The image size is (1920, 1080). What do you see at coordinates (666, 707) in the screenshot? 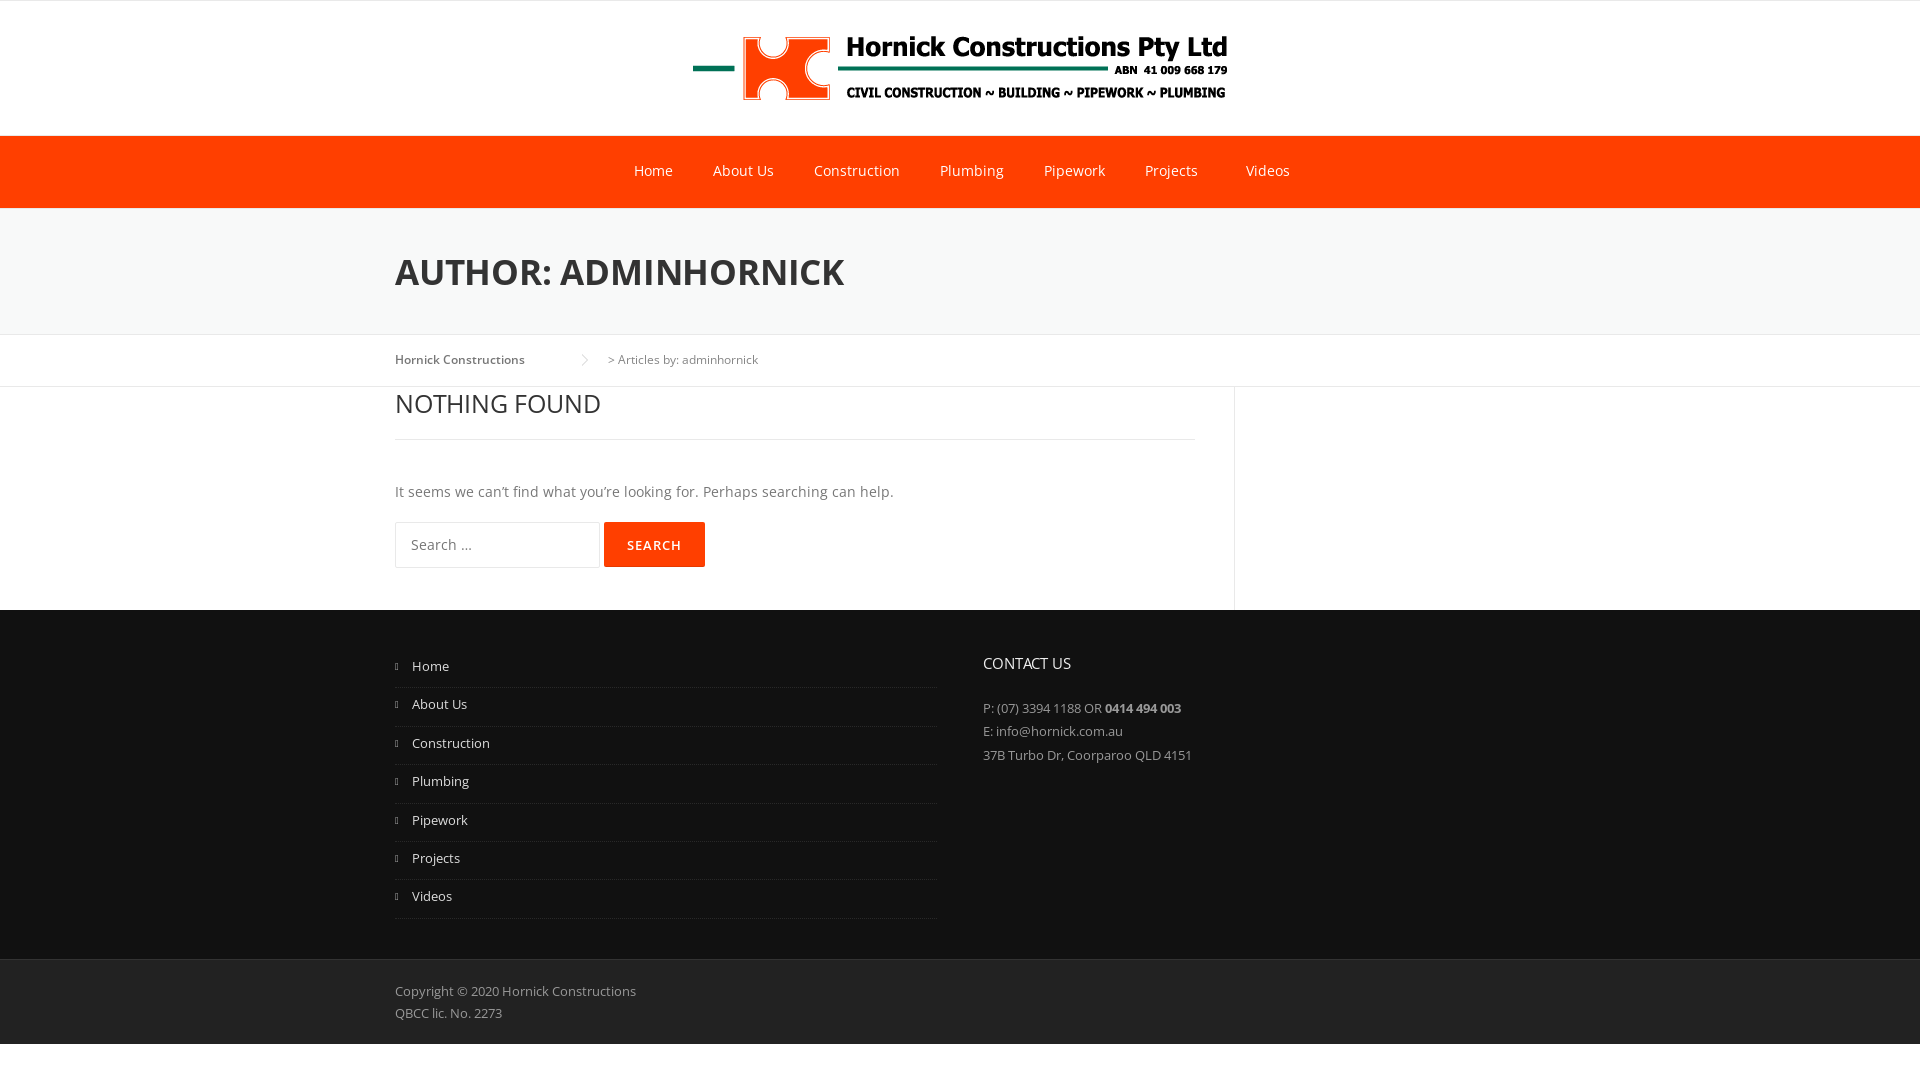
I see `About Us` at bounding box center [666, 707].